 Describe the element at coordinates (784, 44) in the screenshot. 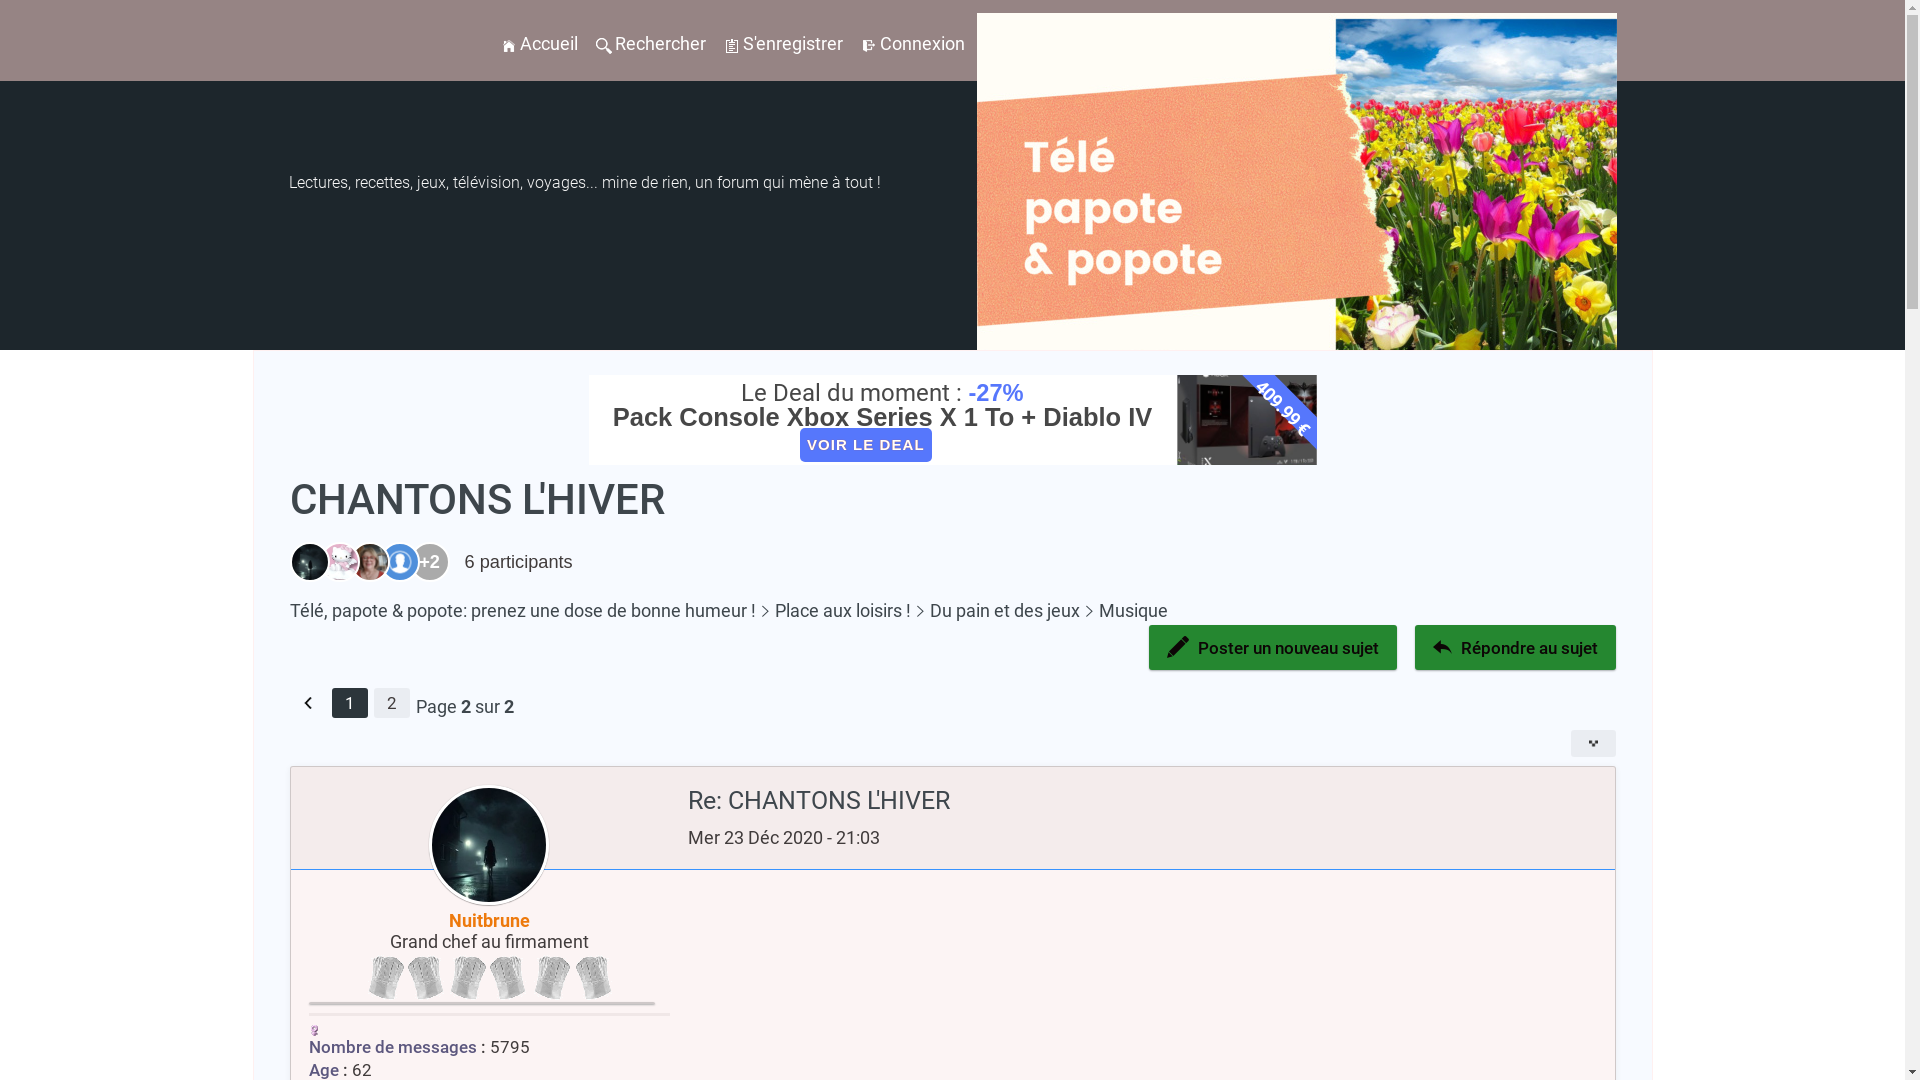

I see `S'enregistrer` at that location.